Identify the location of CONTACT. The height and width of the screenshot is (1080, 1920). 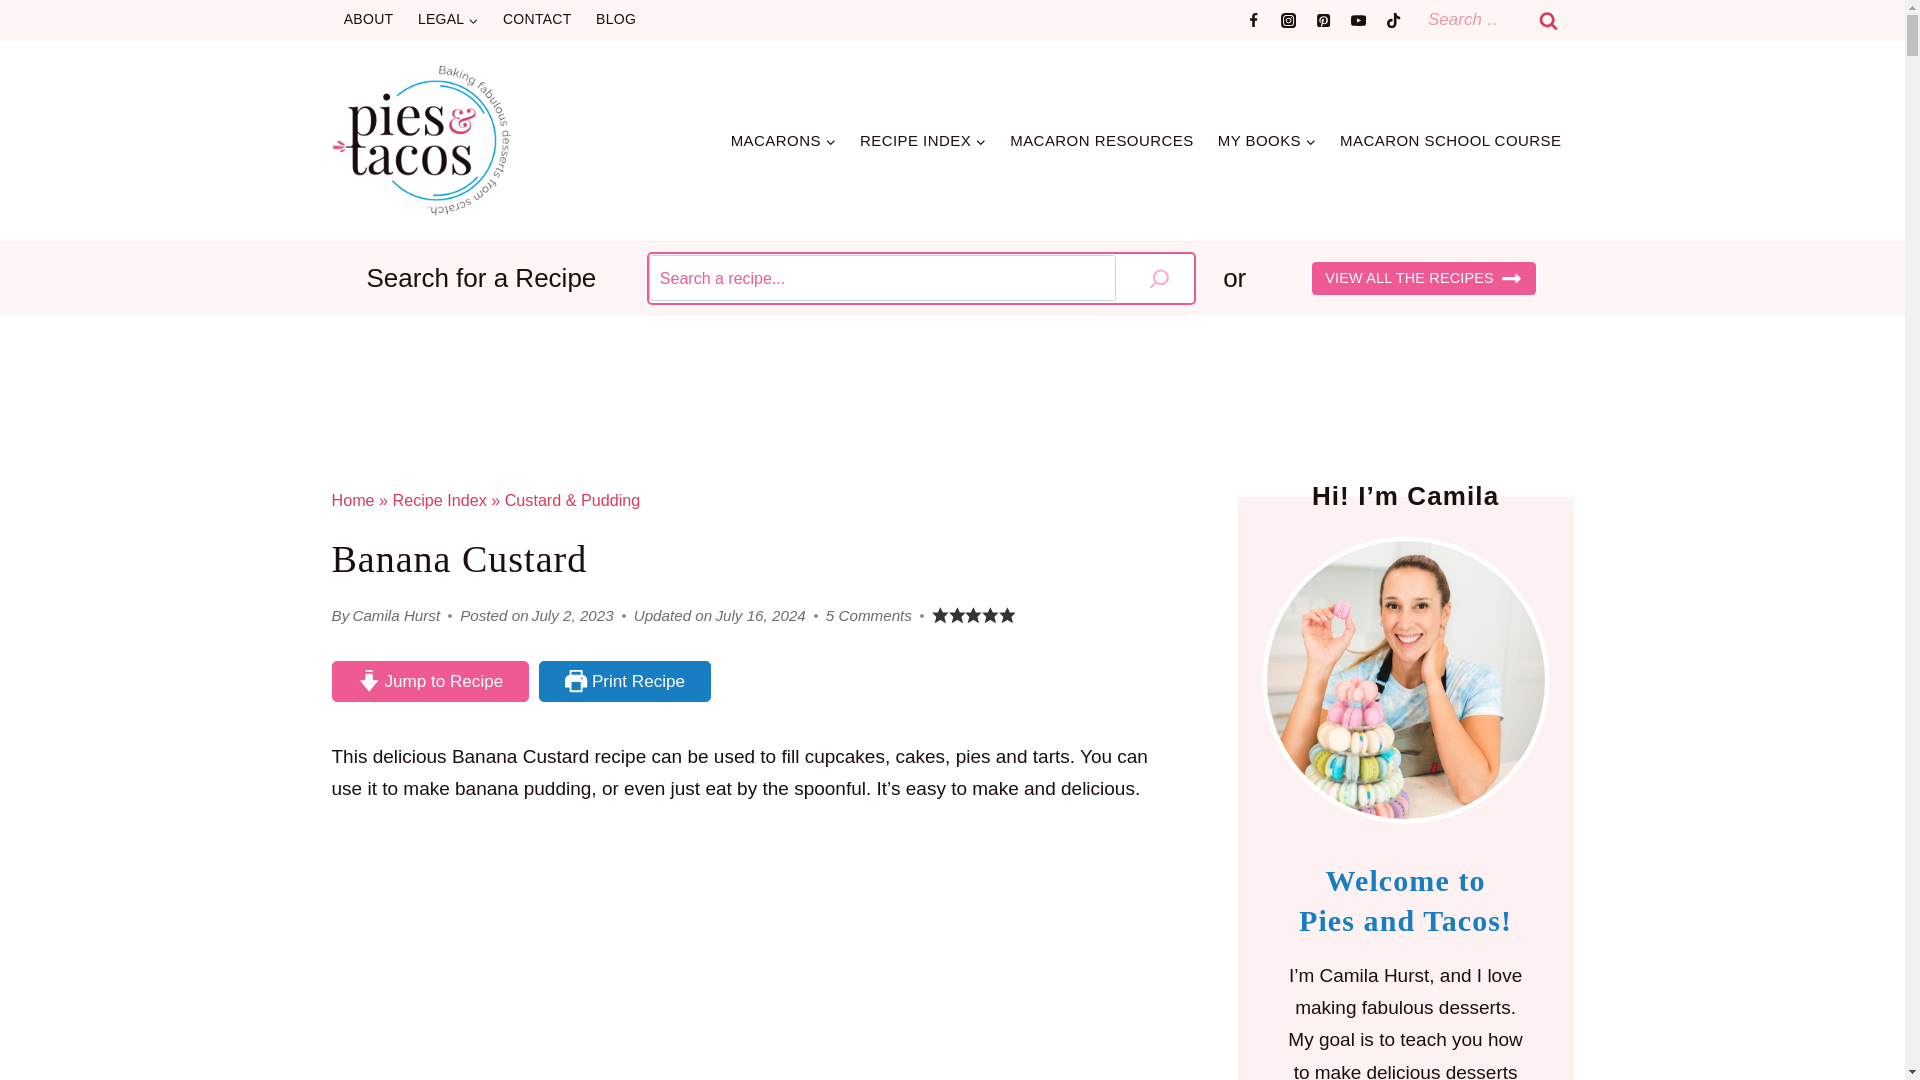
(537, 20).